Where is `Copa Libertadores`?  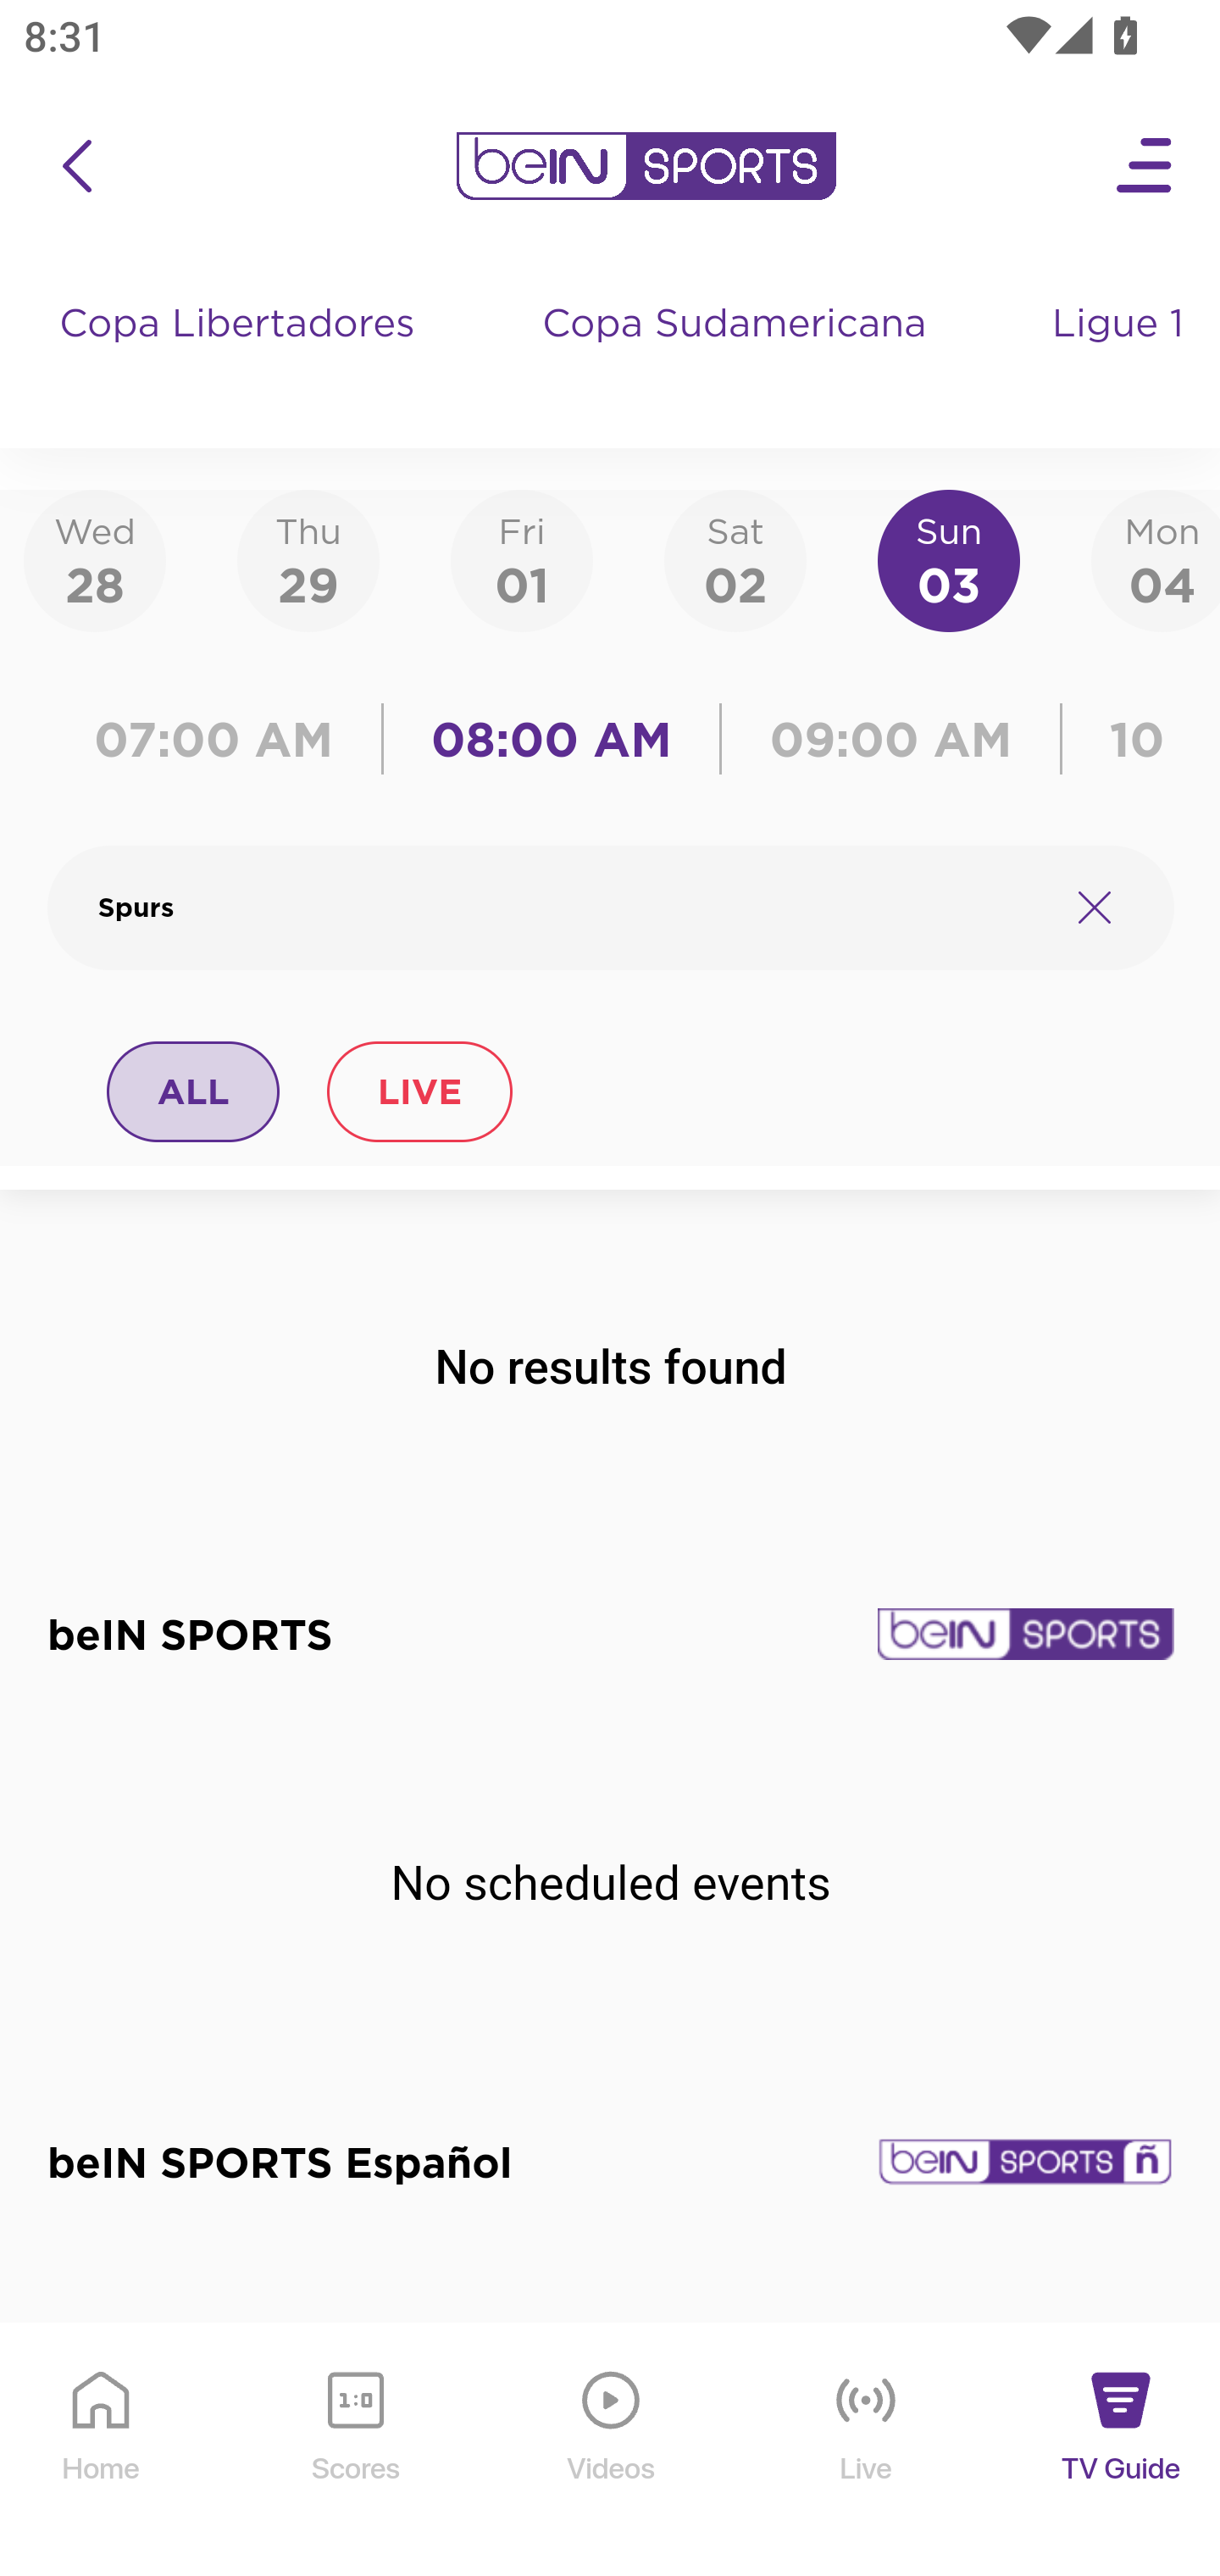
Copa Libertadores is located at coordinates (241, 356).